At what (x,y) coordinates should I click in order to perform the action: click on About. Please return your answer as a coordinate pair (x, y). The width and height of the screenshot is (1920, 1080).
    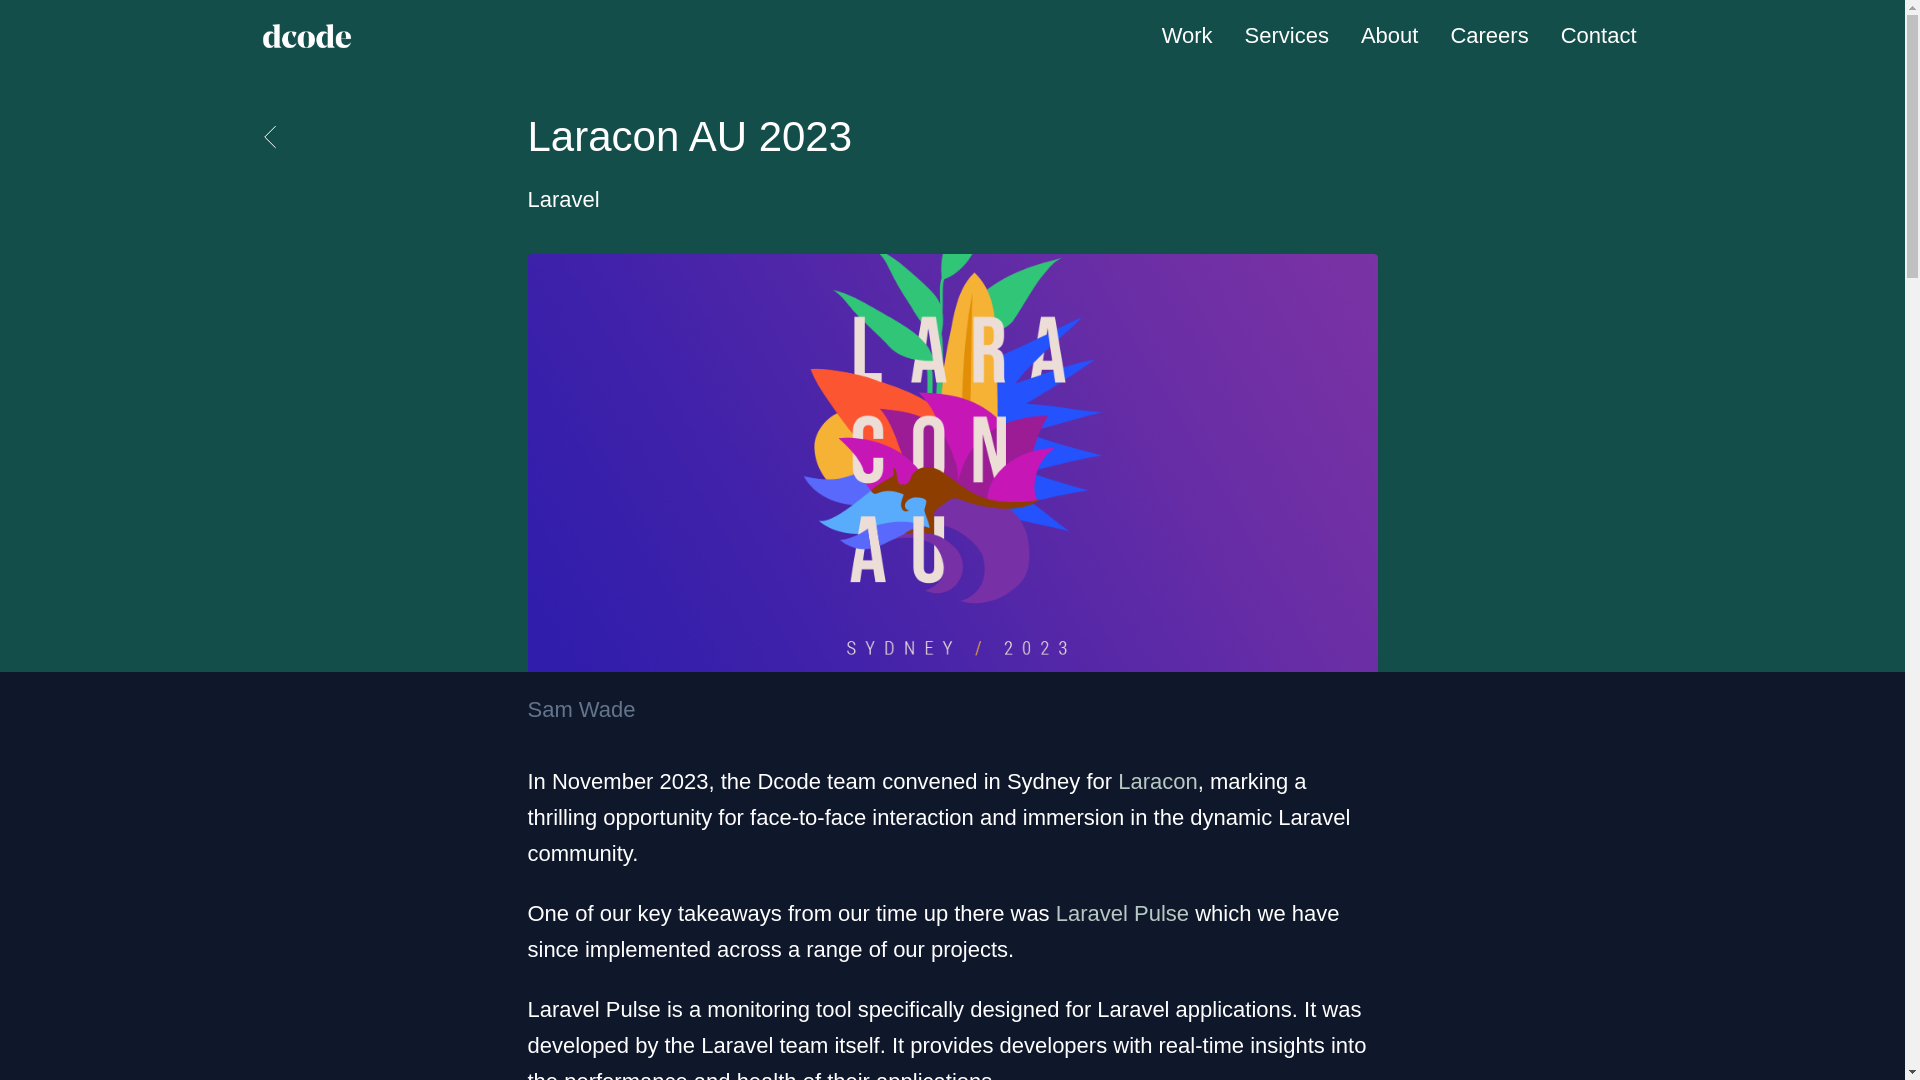
    Looking at the image, I should click on (1390, 34).